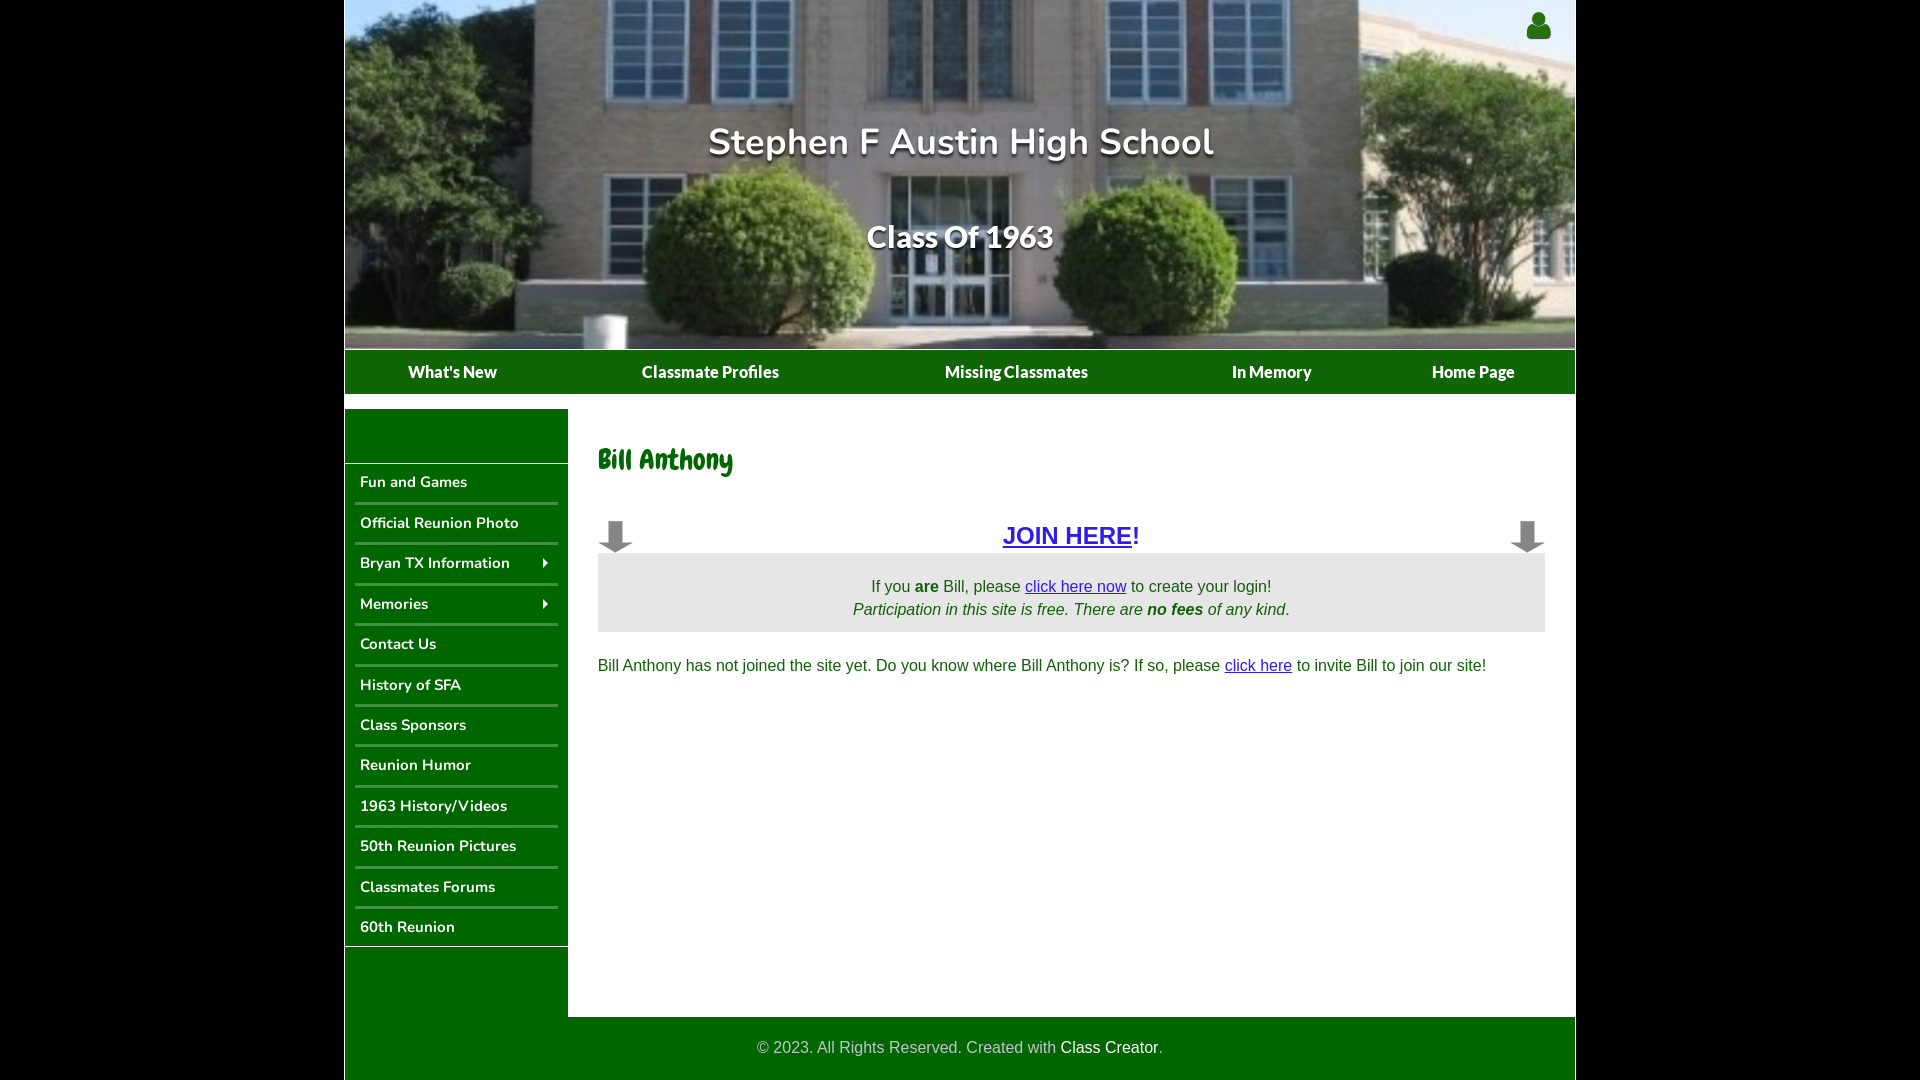 The image size is (1920, 1080). What do you see at coordinates (710, 372) in the screenshot?
I see `Classmate Profiles` at bounding box center [710, 372].